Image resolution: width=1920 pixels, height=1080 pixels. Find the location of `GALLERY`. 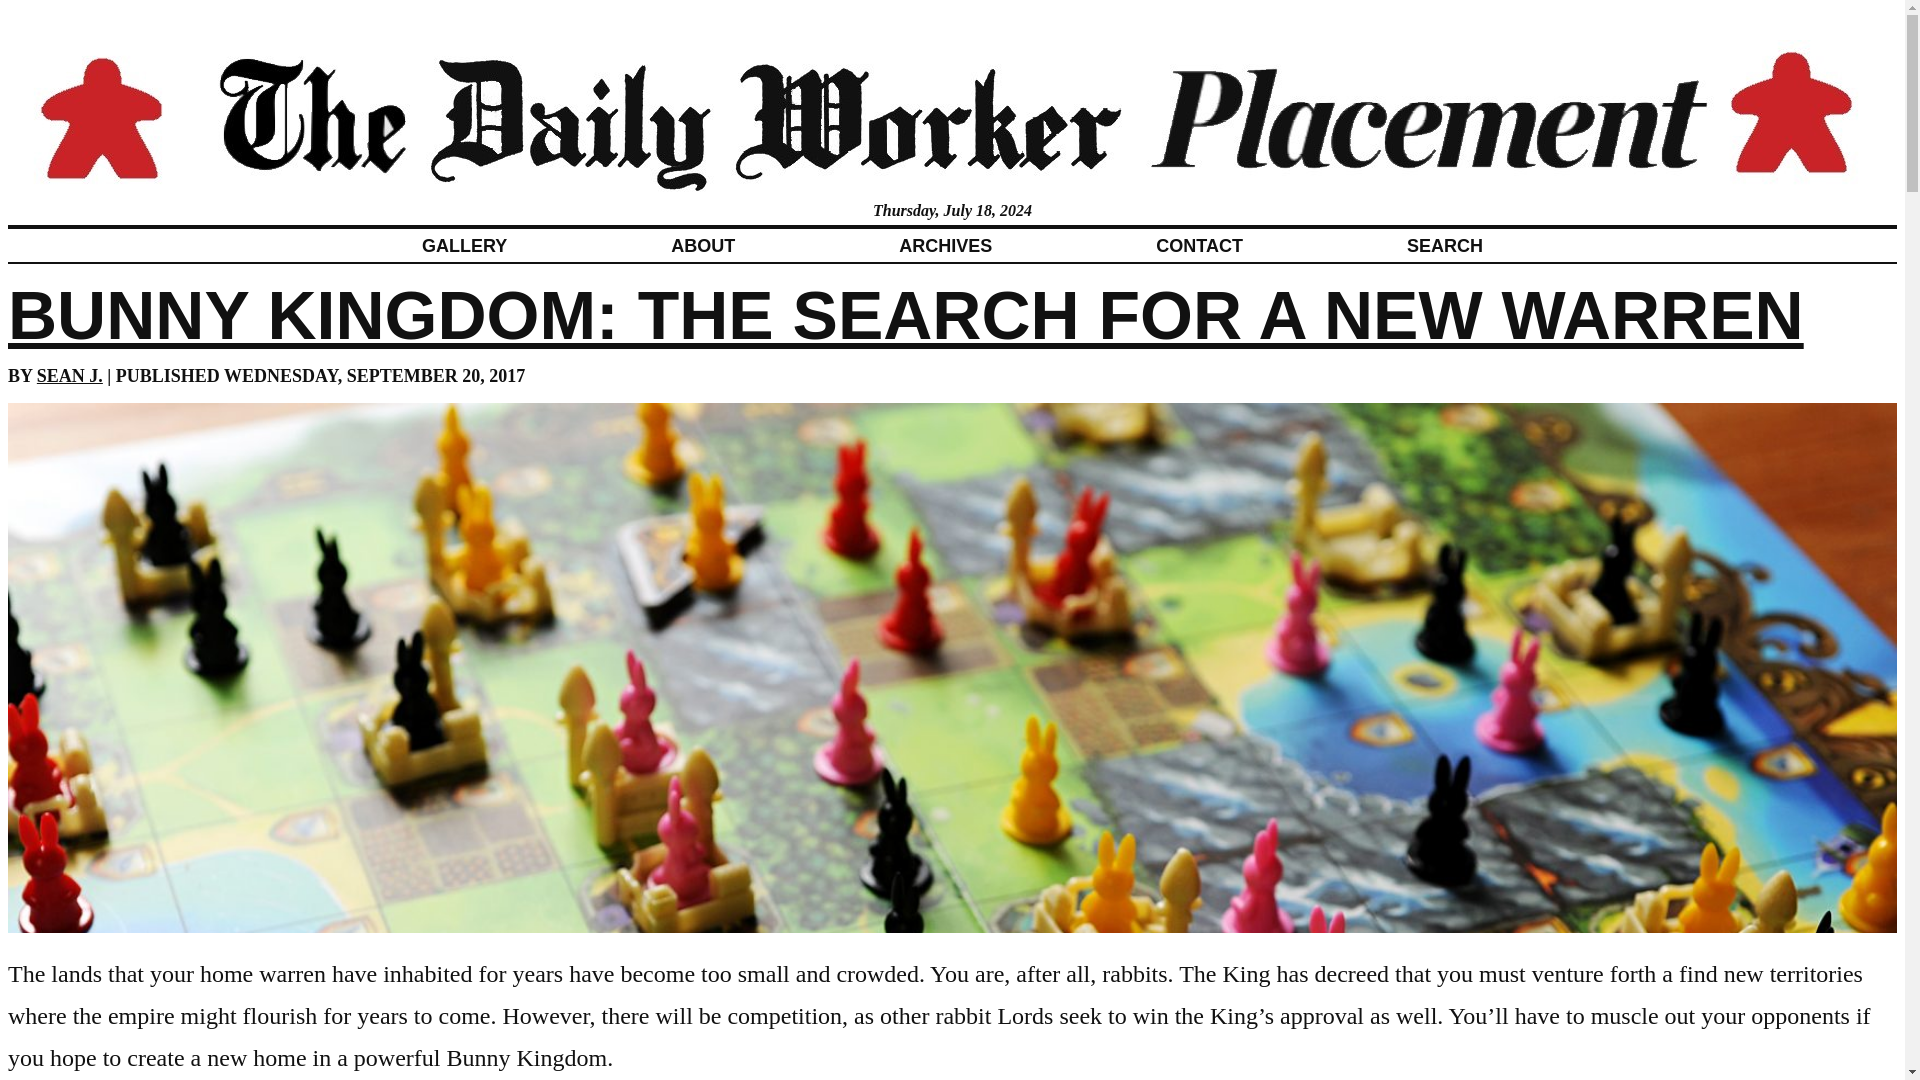

GALLERY is located at coordinates (464, 245).